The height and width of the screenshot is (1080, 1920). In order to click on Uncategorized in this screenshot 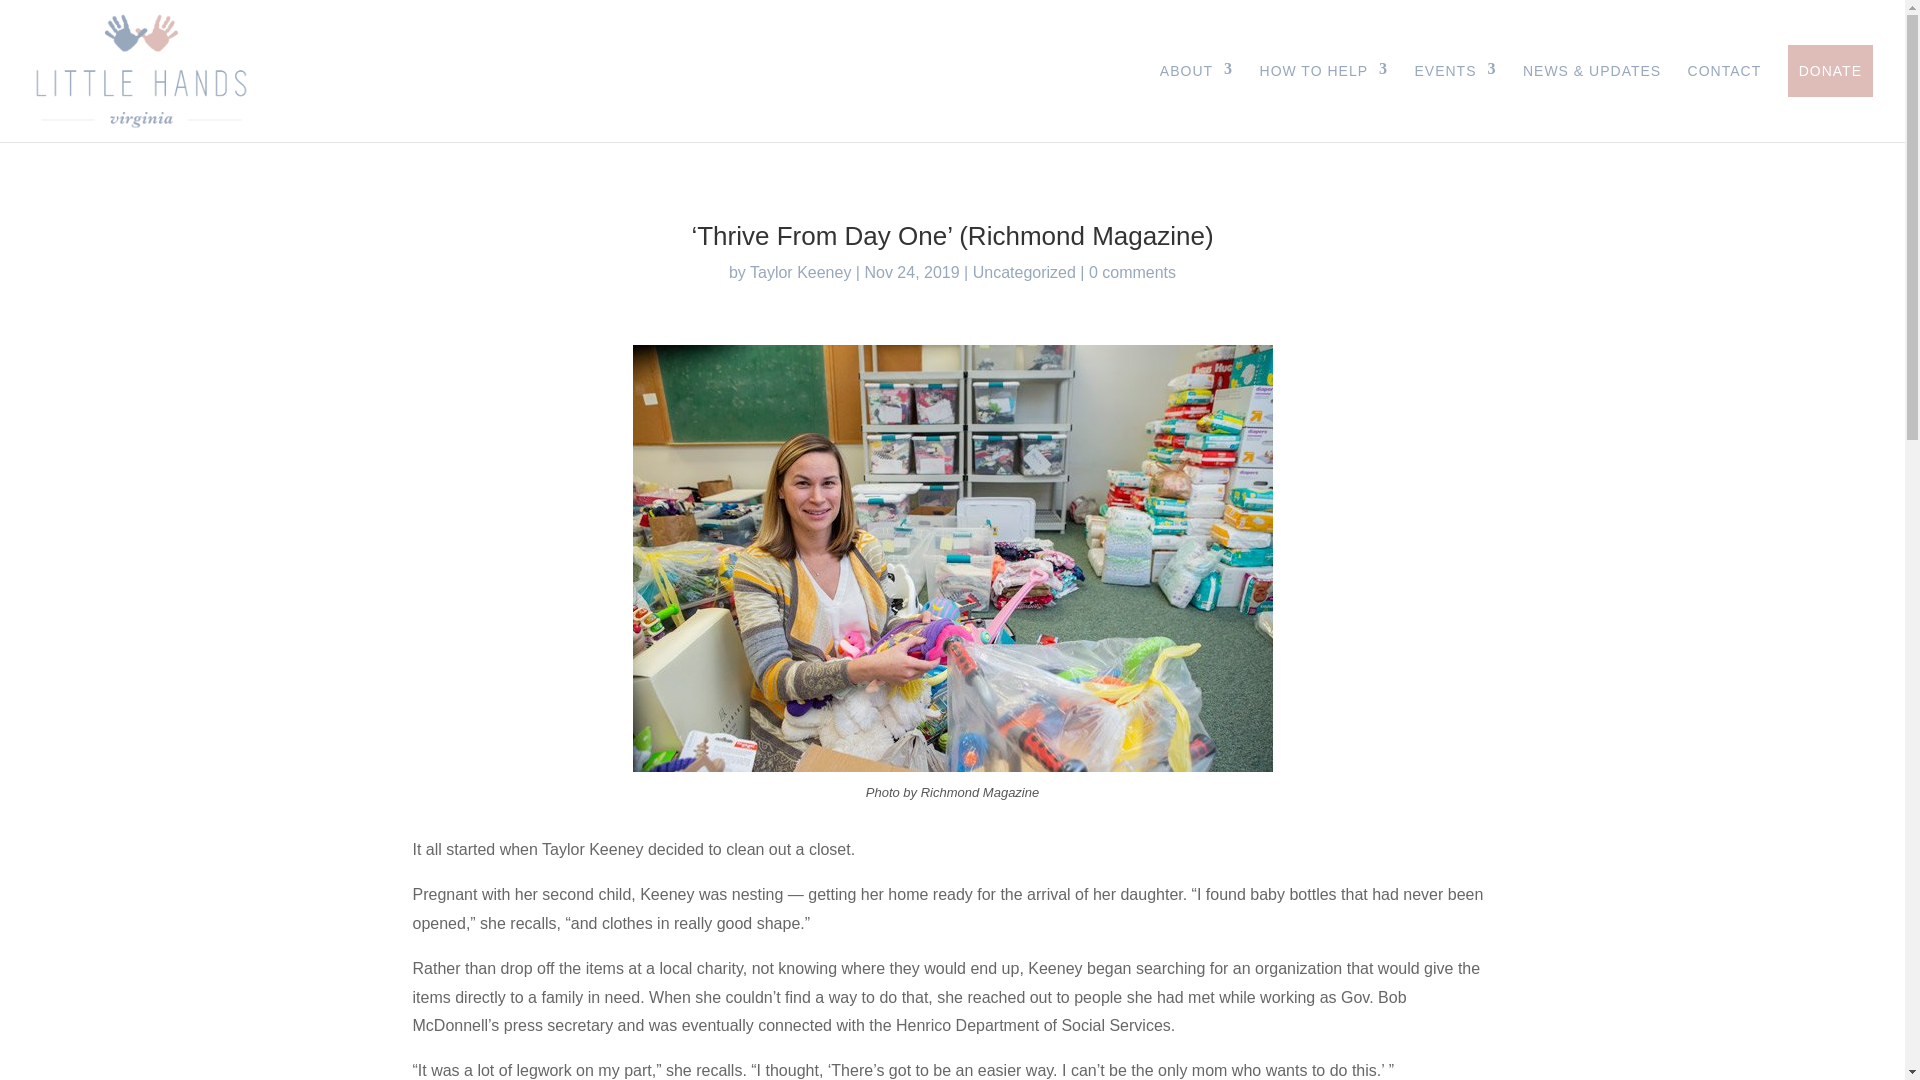, I will do `click(1024, 272)`.